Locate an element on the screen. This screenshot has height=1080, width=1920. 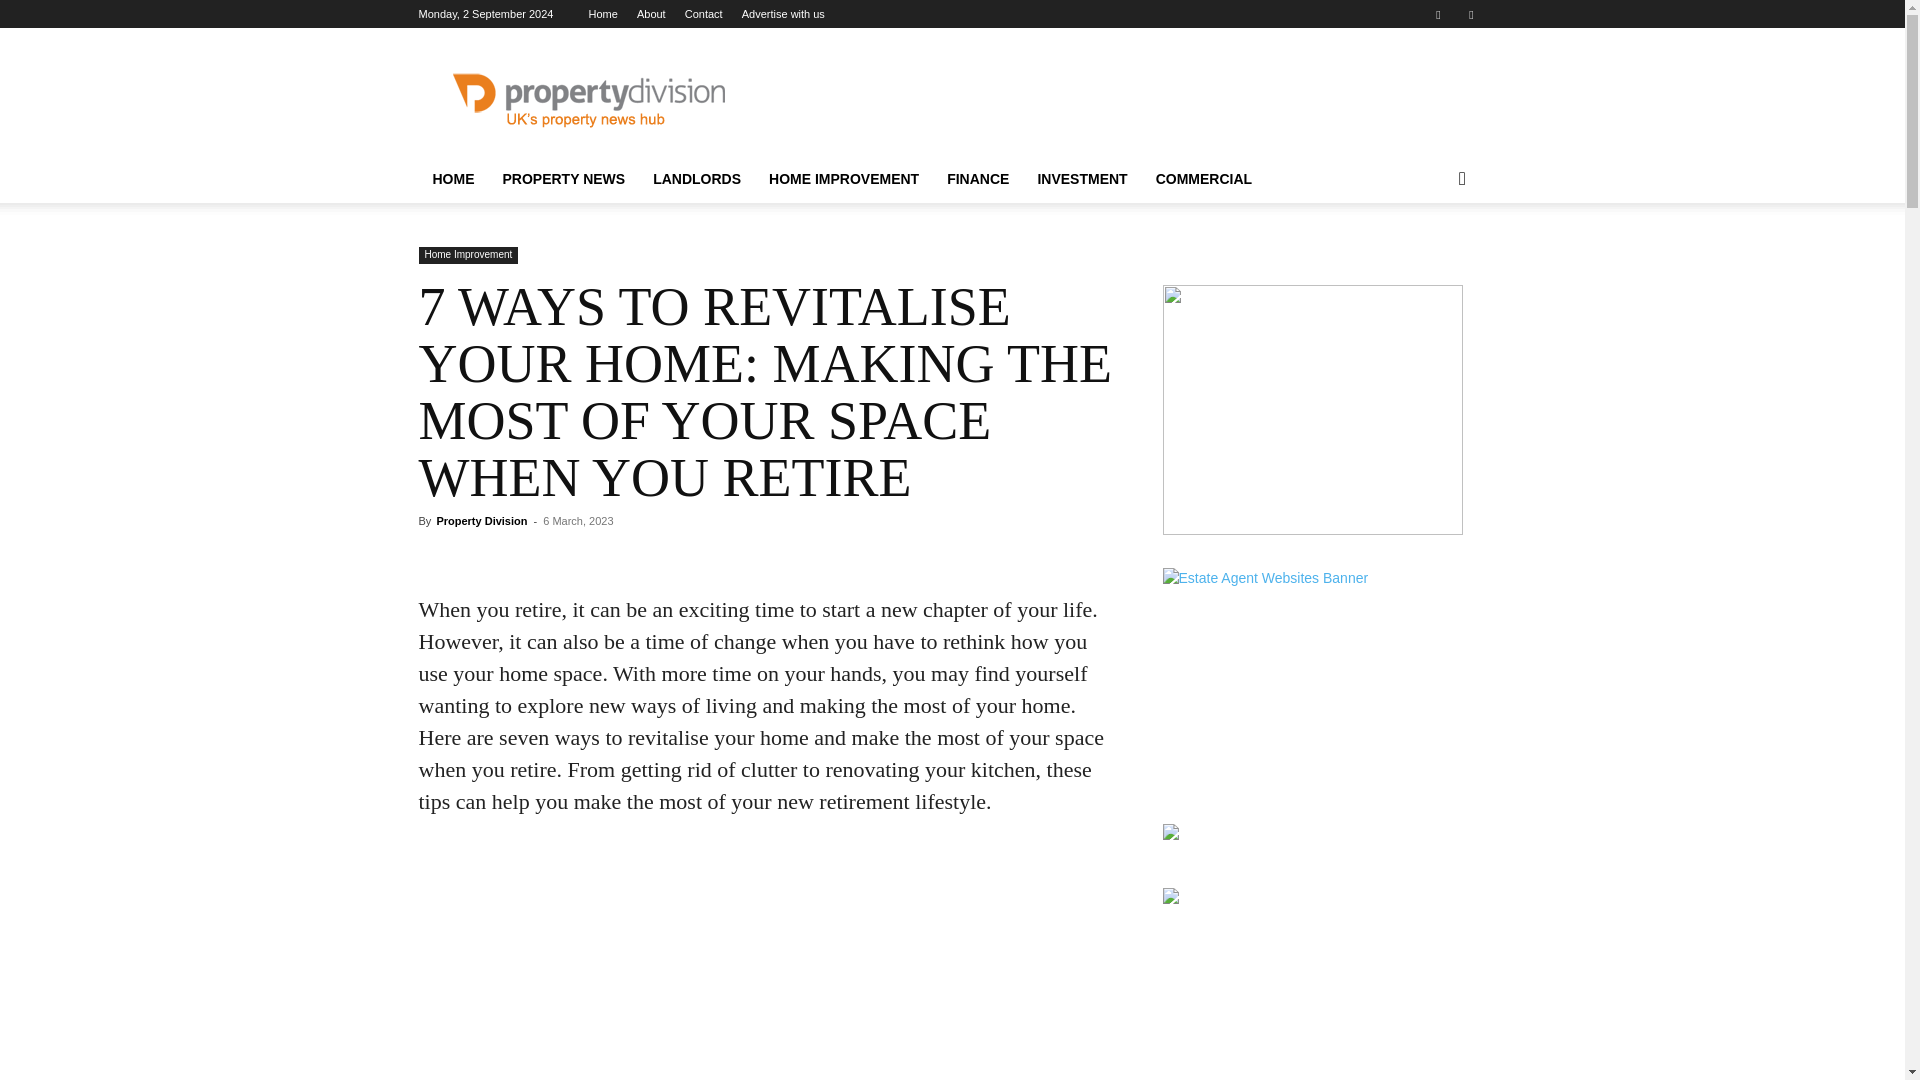
HOME is located at coordinates (452, 179).